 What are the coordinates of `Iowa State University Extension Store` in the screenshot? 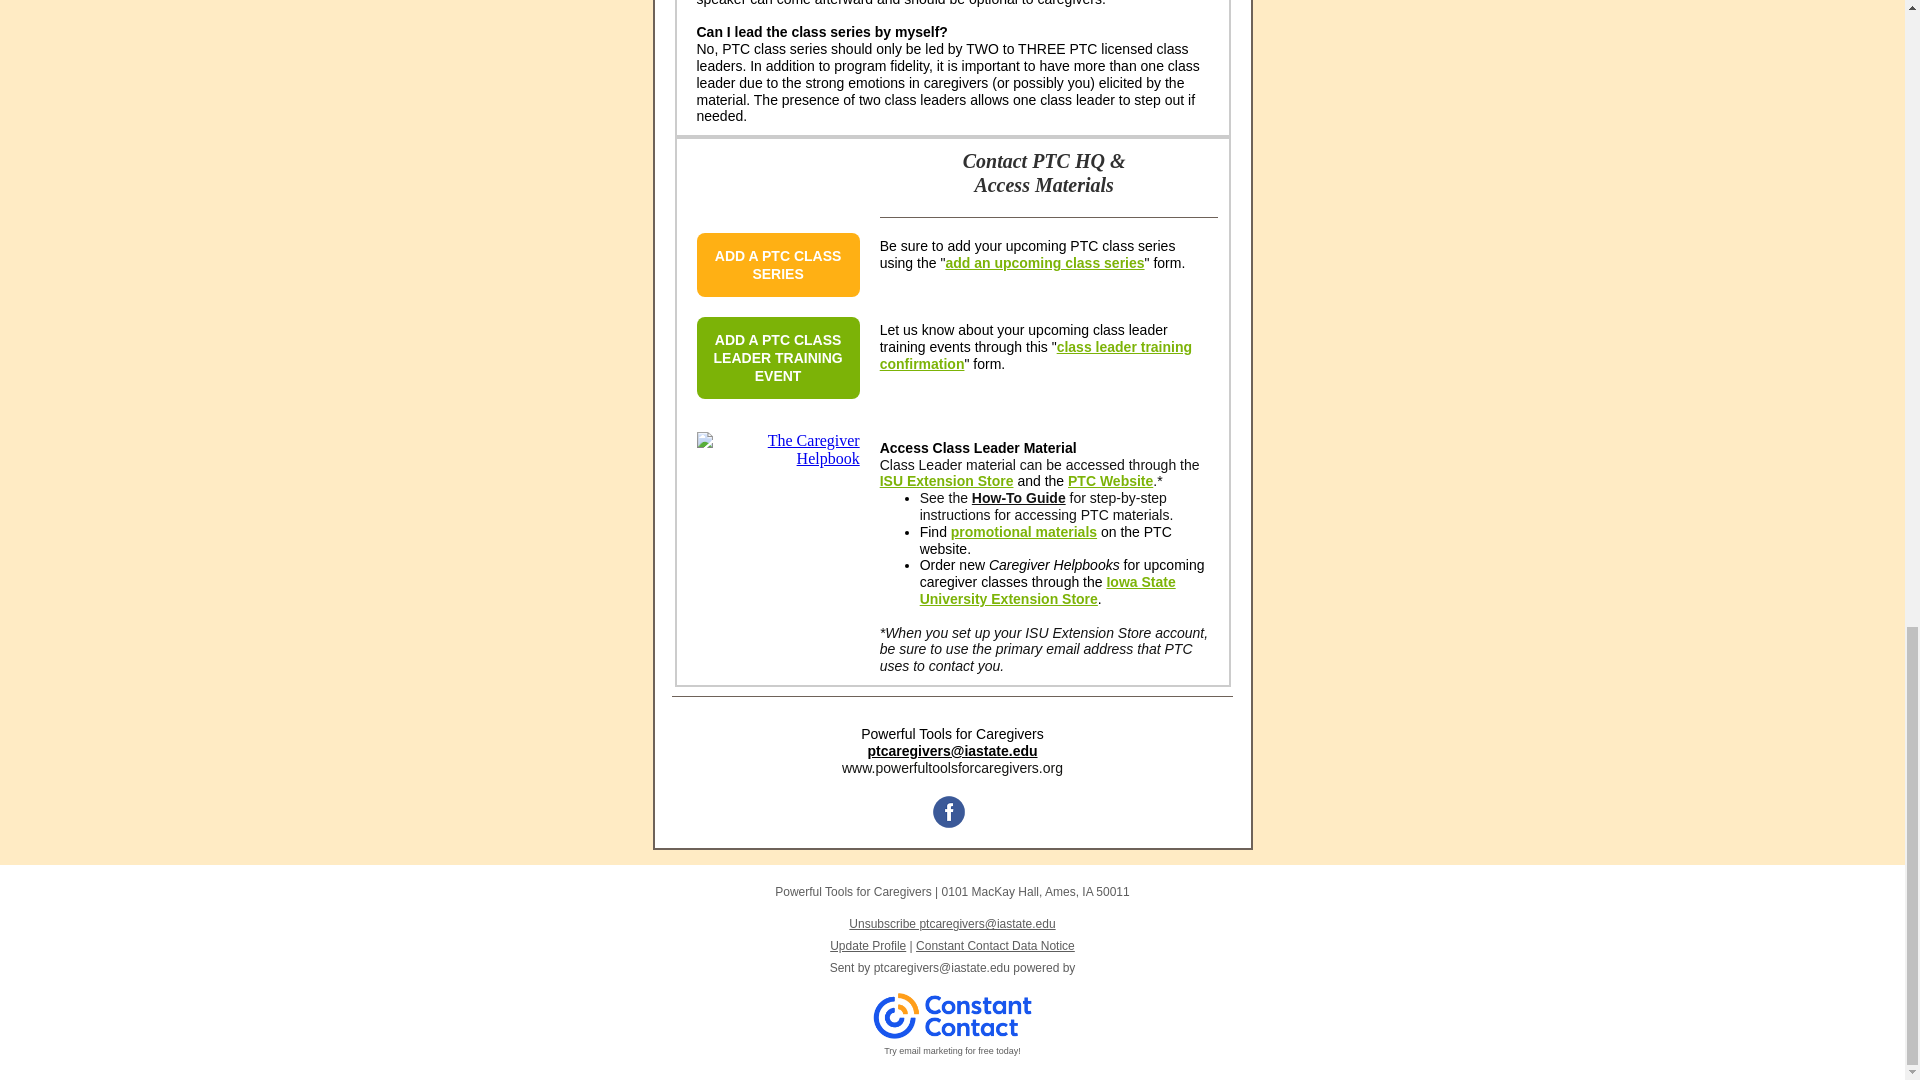 It's located at (1047, 590).